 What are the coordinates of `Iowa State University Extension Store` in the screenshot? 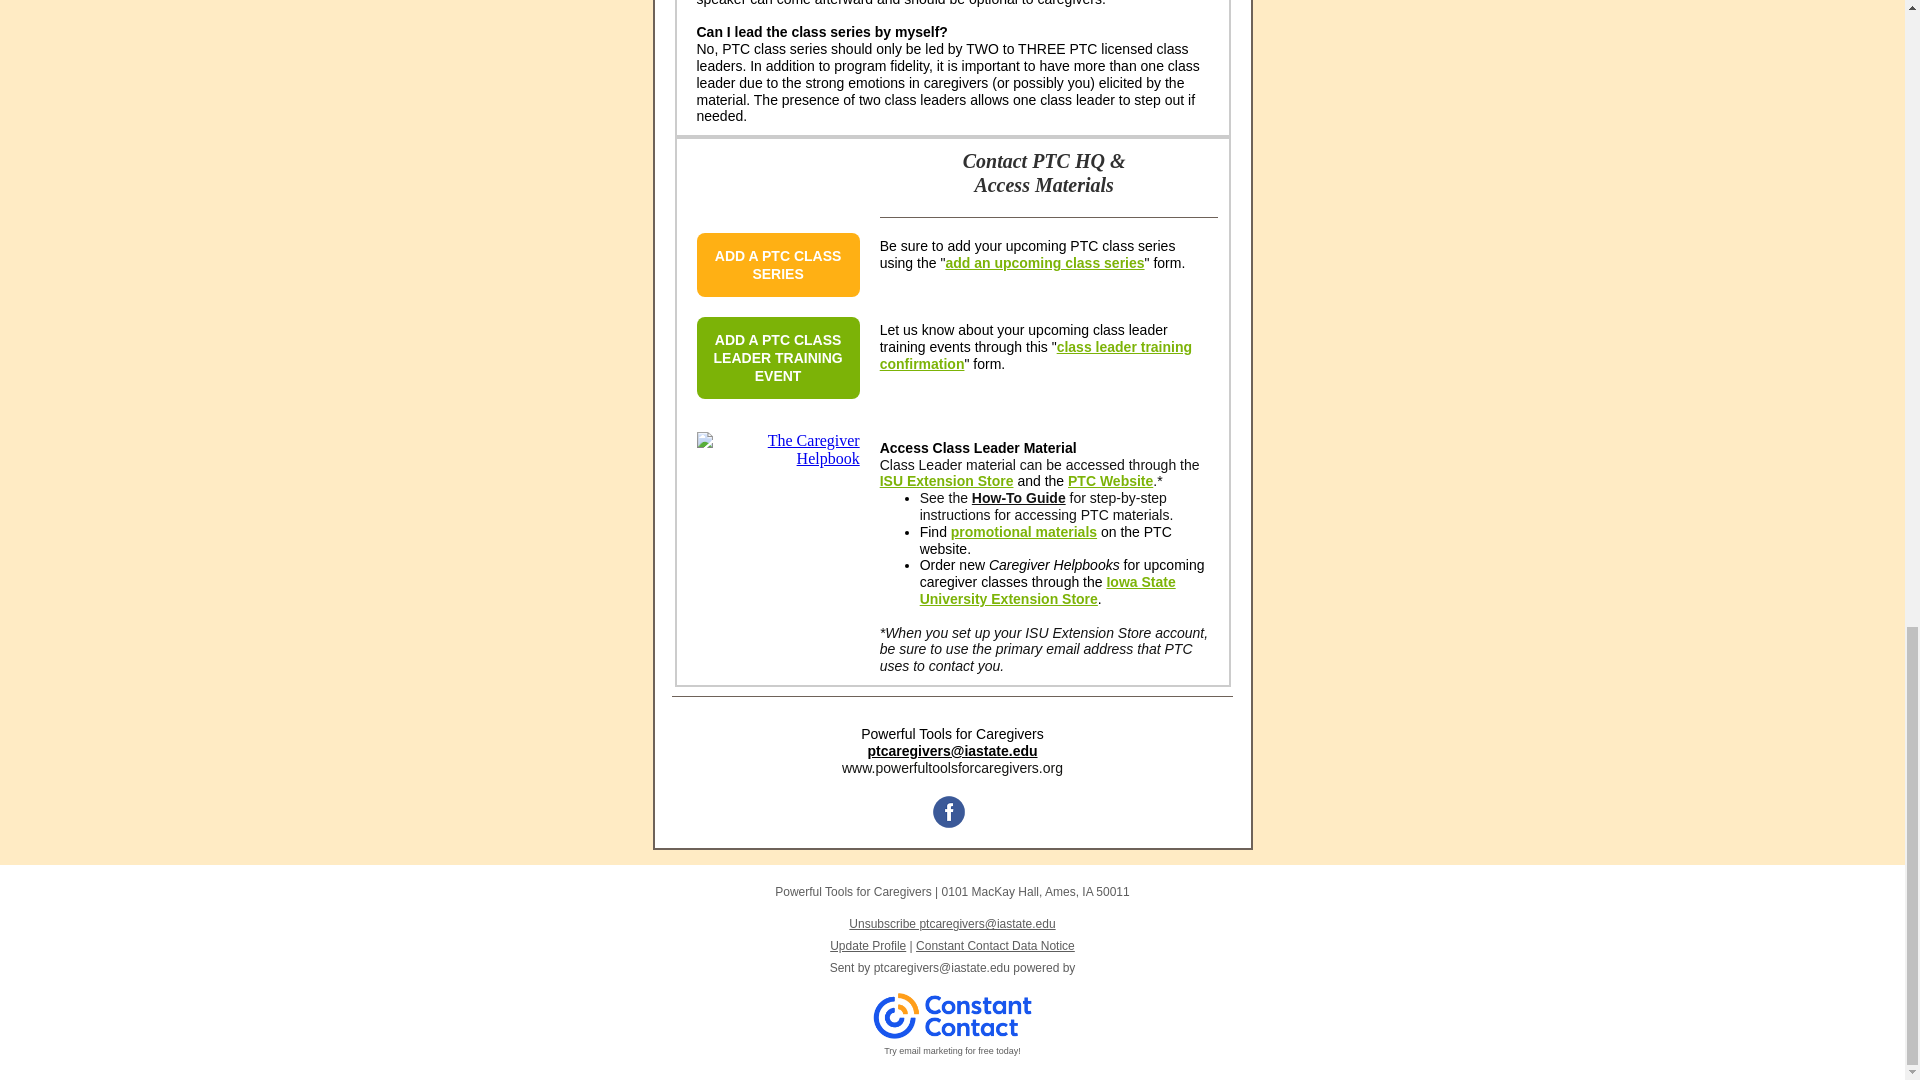 It's located at (1047, 590).